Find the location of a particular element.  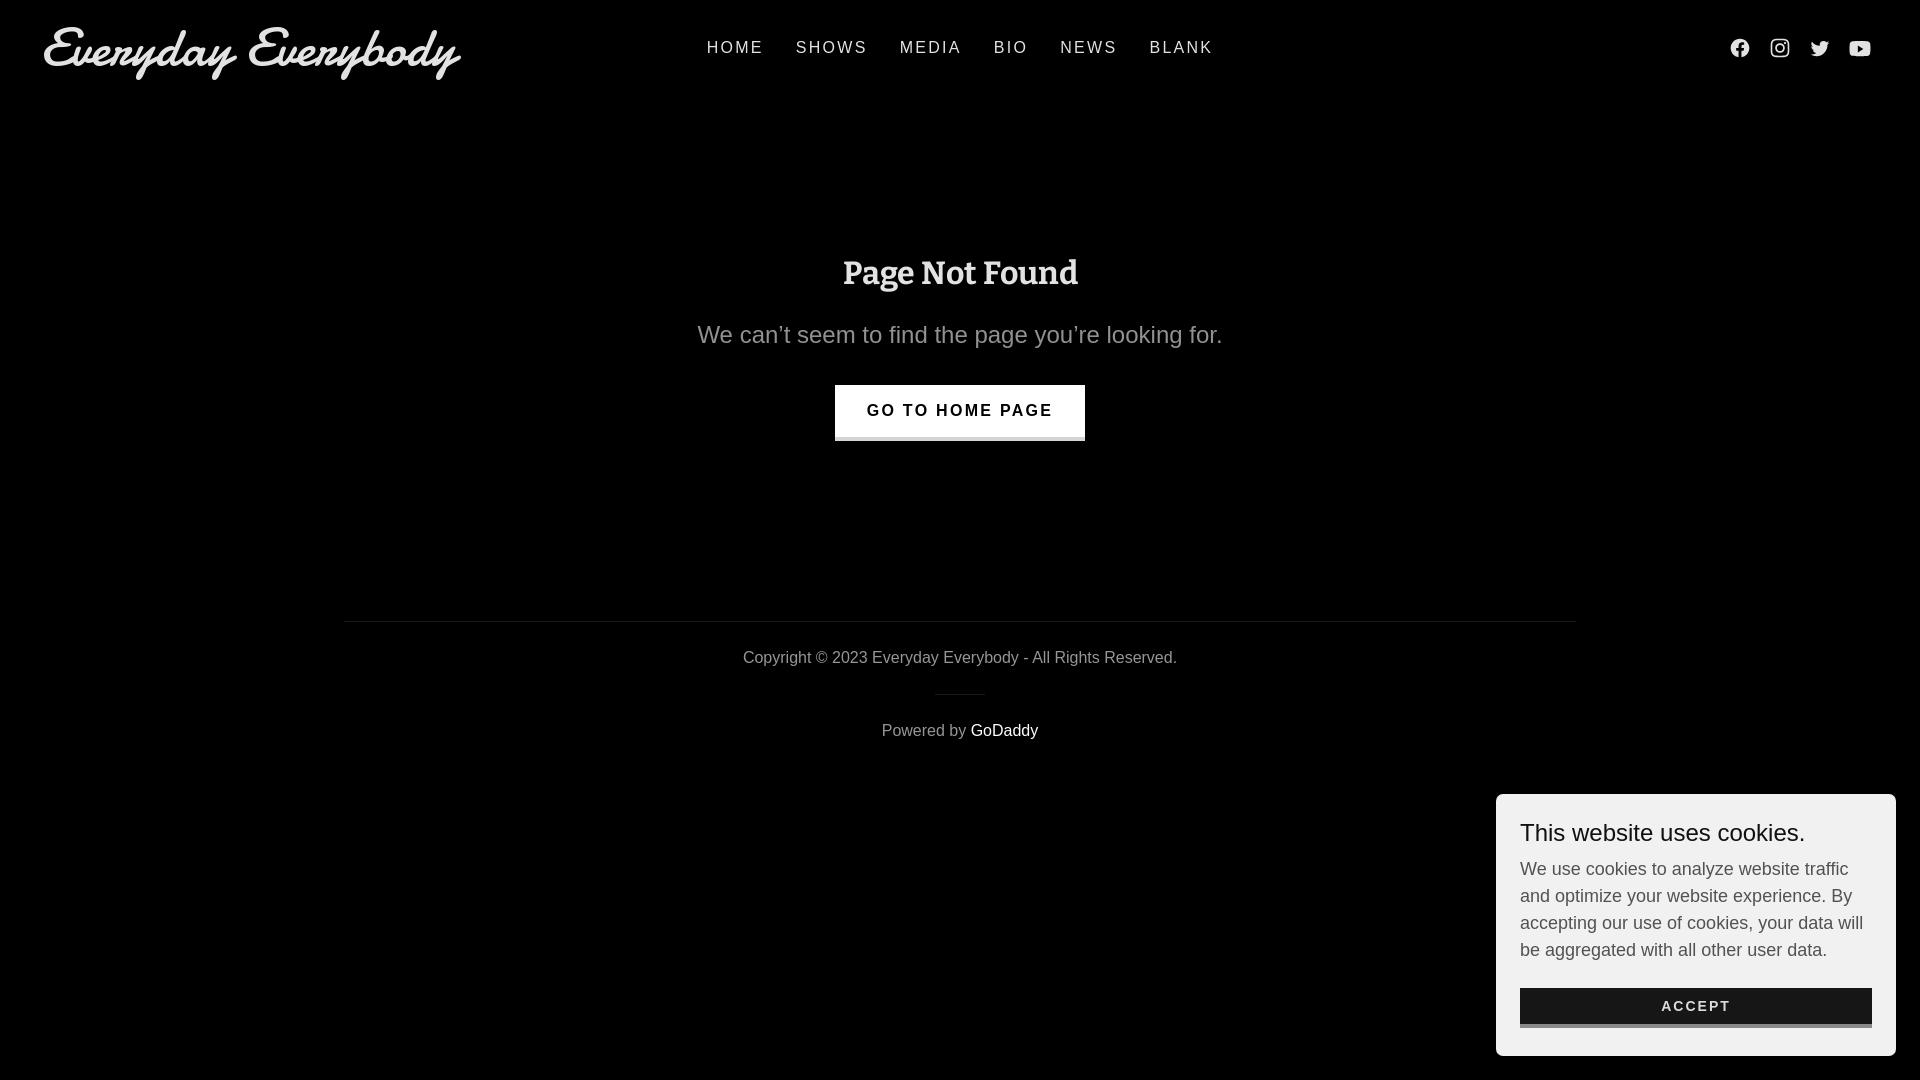

GoDaddy is located at coordinates (1005, 730).